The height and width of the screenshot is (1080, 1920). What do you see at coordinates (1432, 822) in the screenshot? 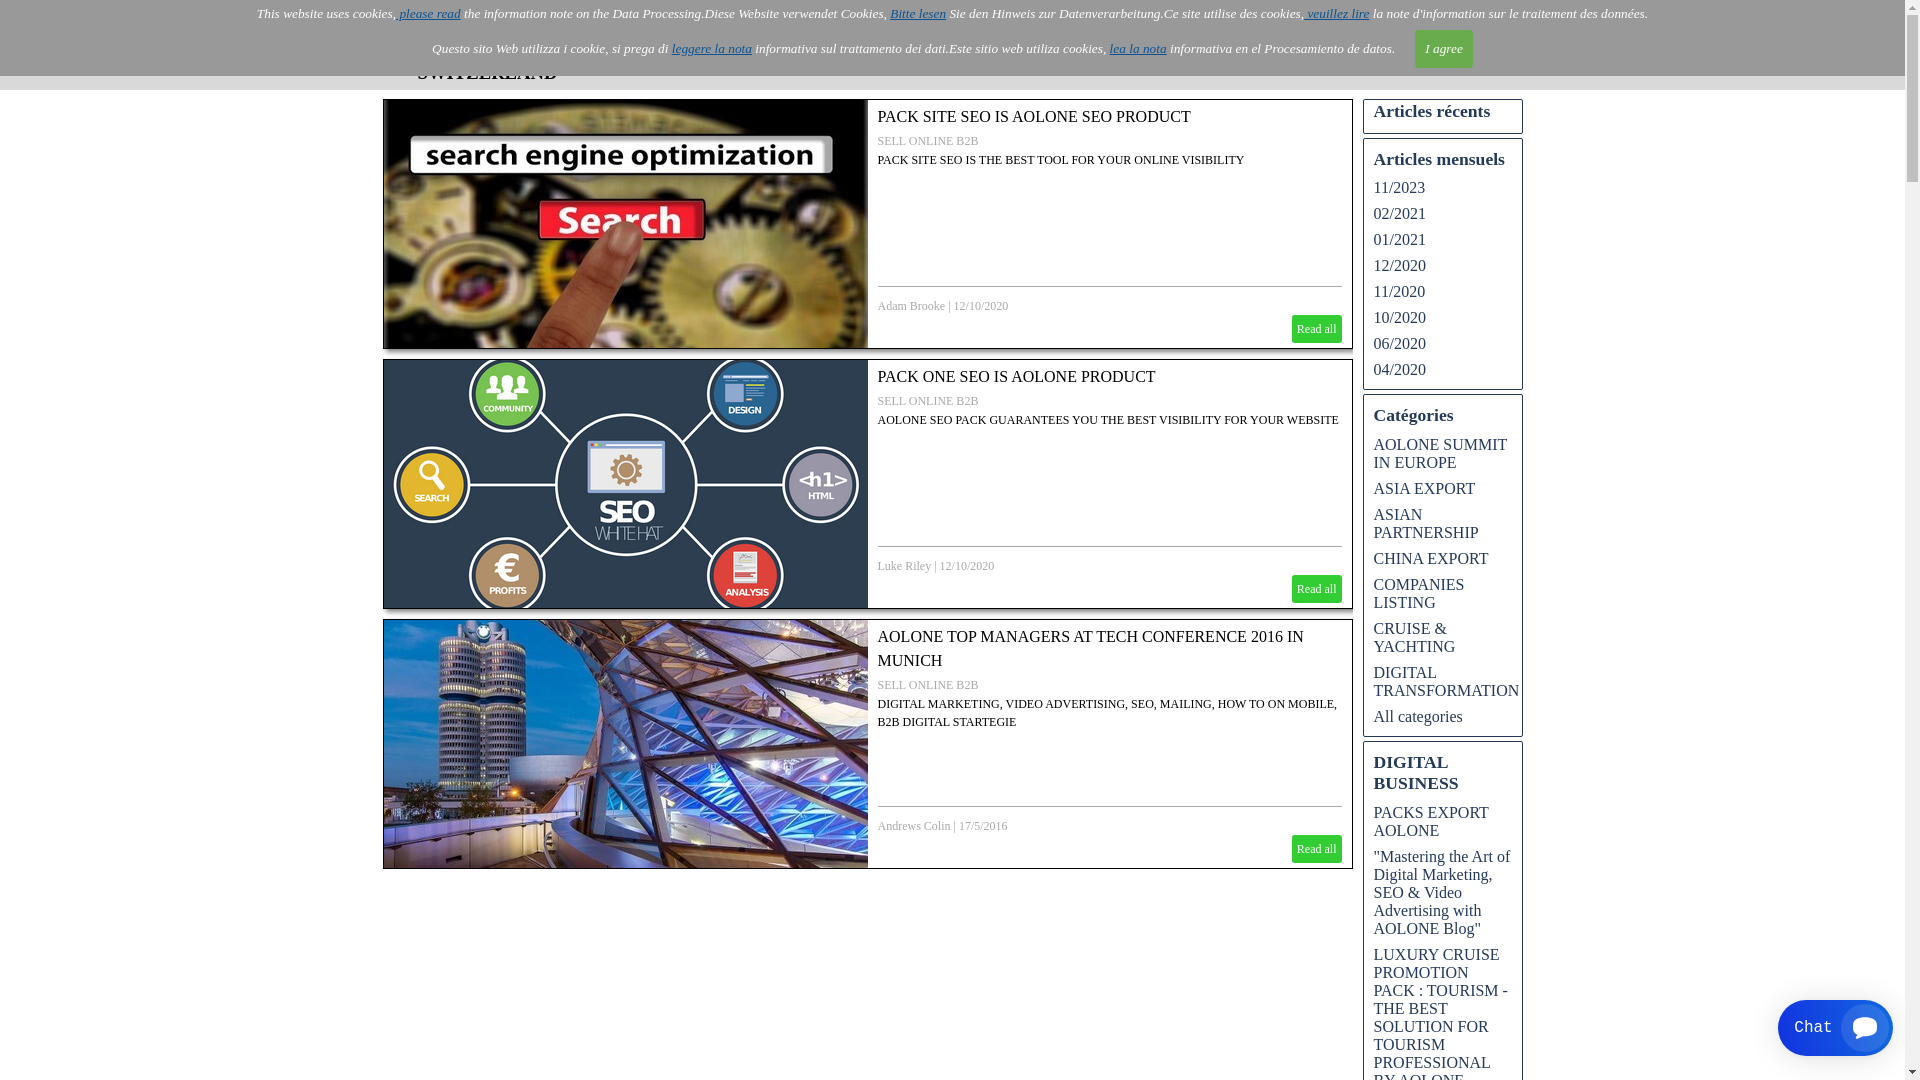
I see `PACKS EXPORT AOLONE` at bounding box center [1432, 822].